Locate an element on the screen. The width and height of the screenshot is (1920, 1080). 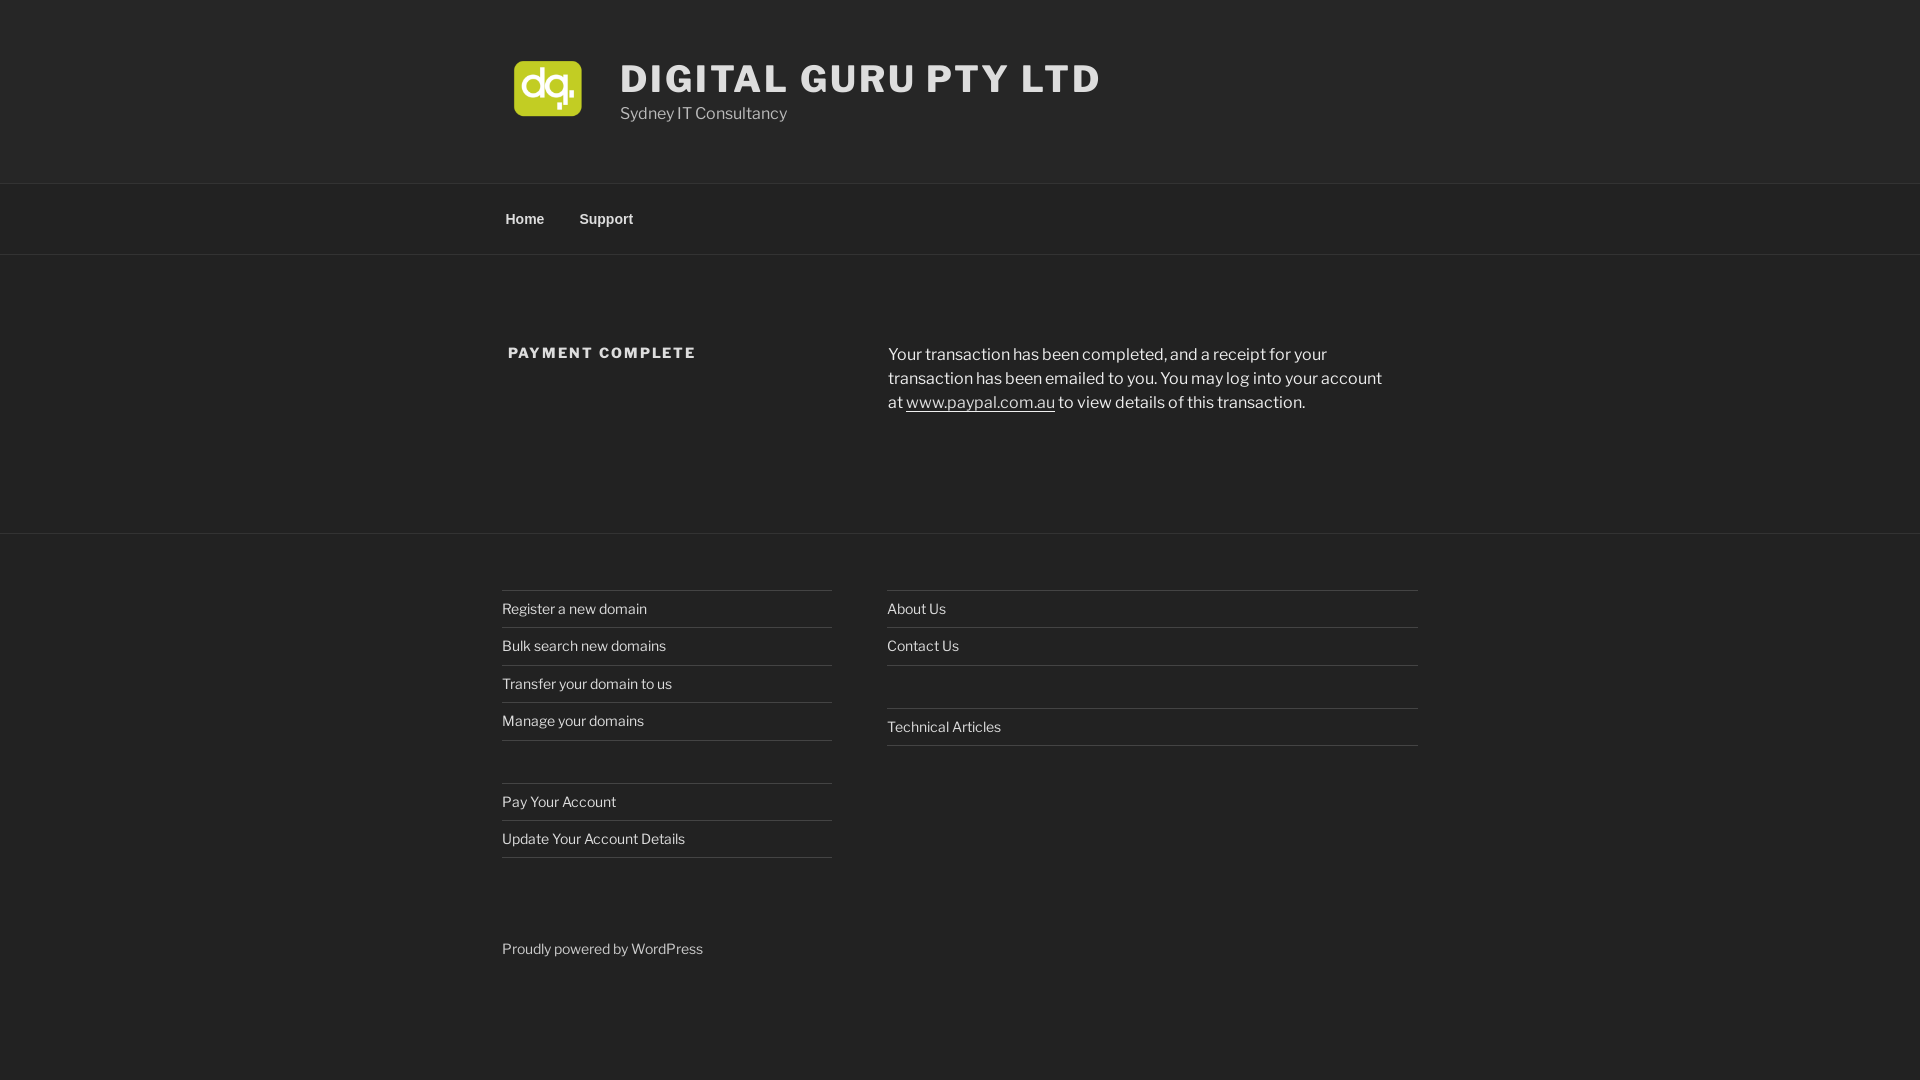
Bulk search new domains is located at coordinates (584, 646).